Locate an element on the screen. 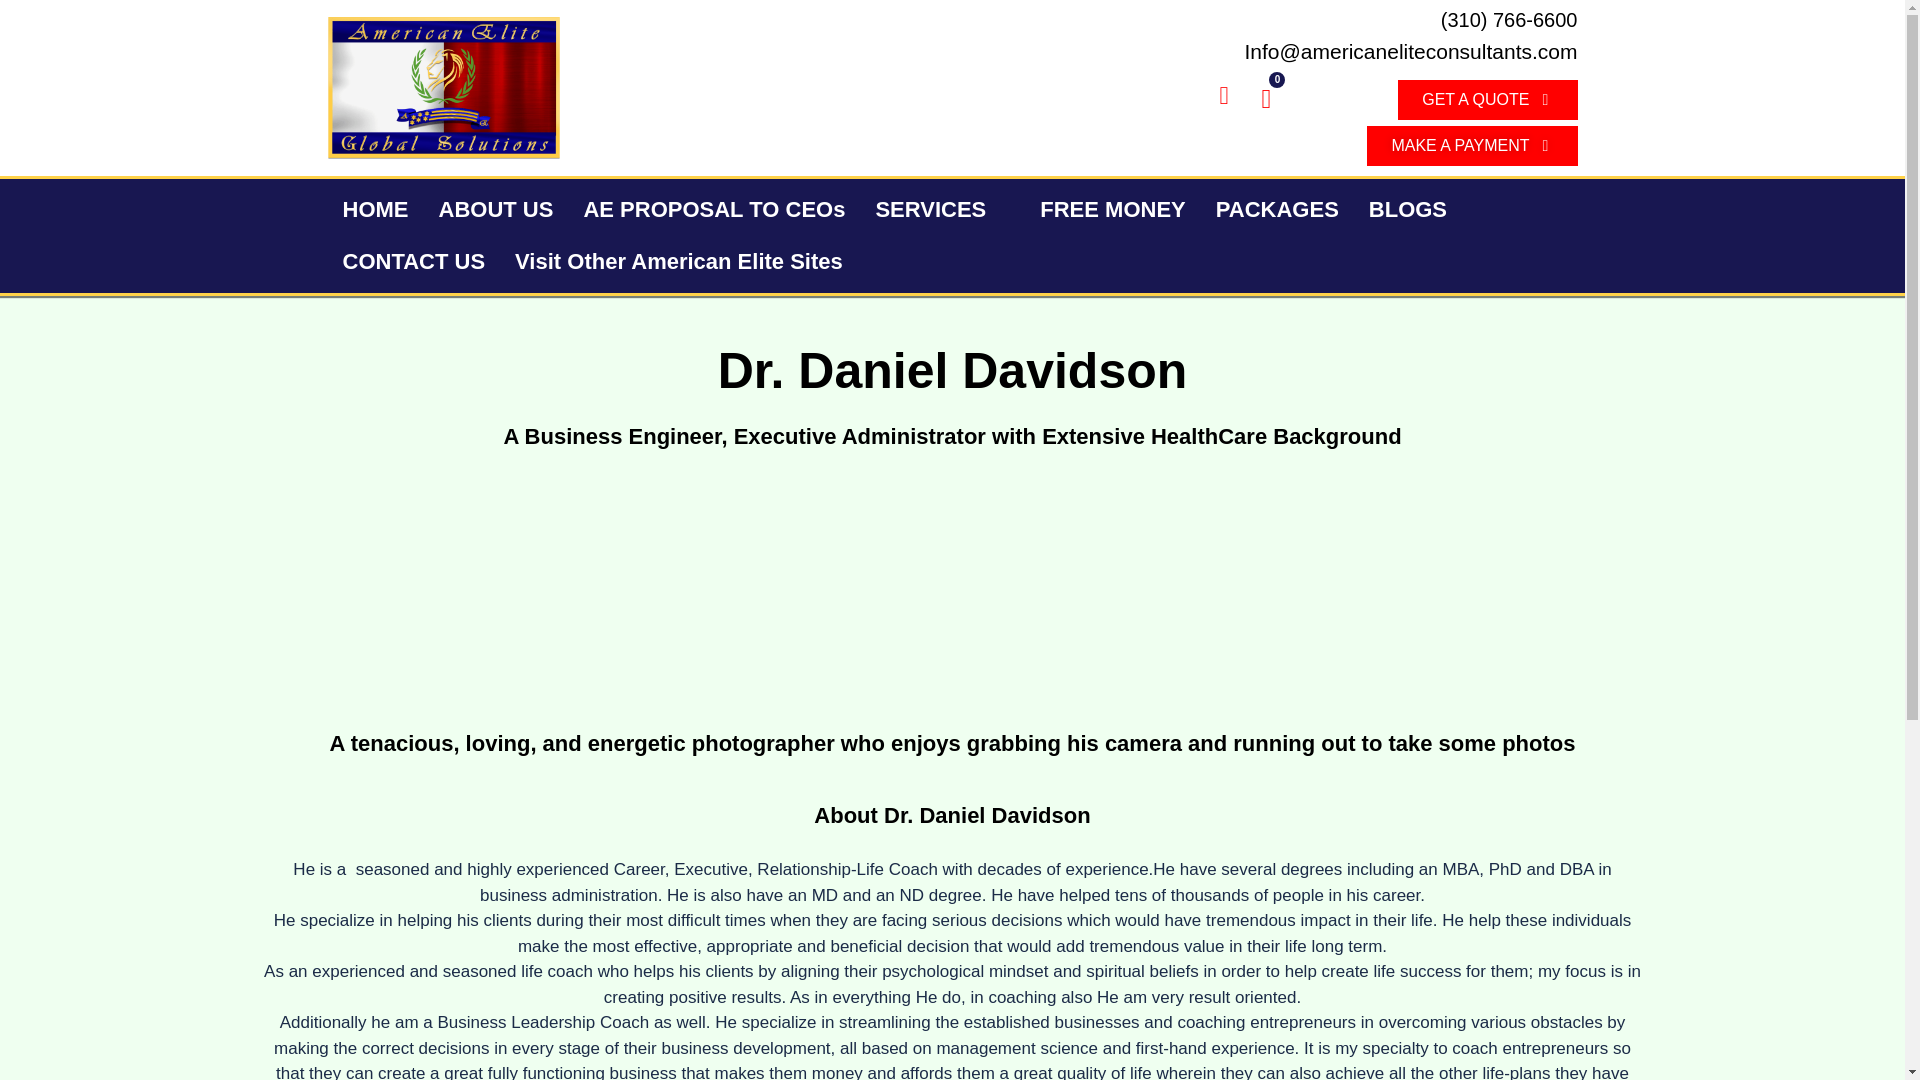 This screenshot has height=1080, width=1920. BLOGS is located at coordinates (1407, 210).